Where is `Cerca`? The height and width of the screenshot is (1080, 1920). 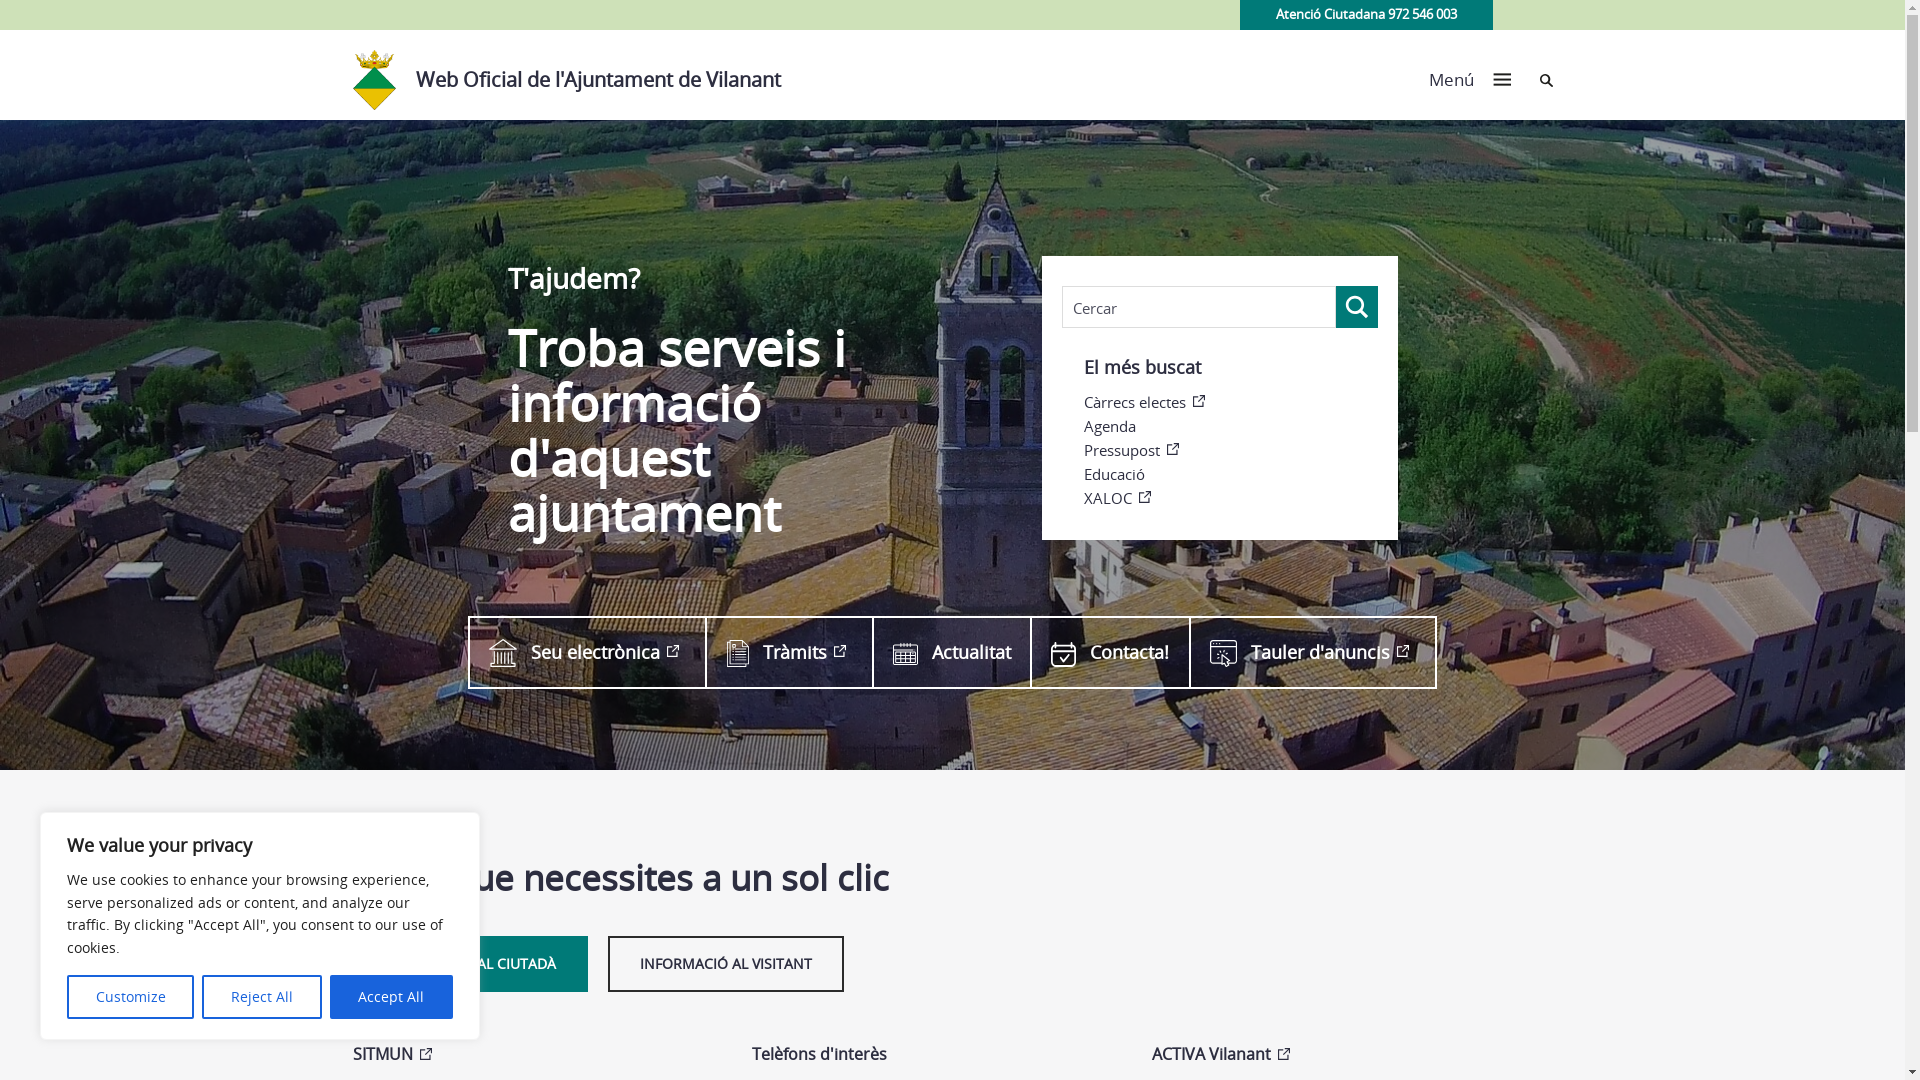
Cerca is located at coordinates (1546, 80).